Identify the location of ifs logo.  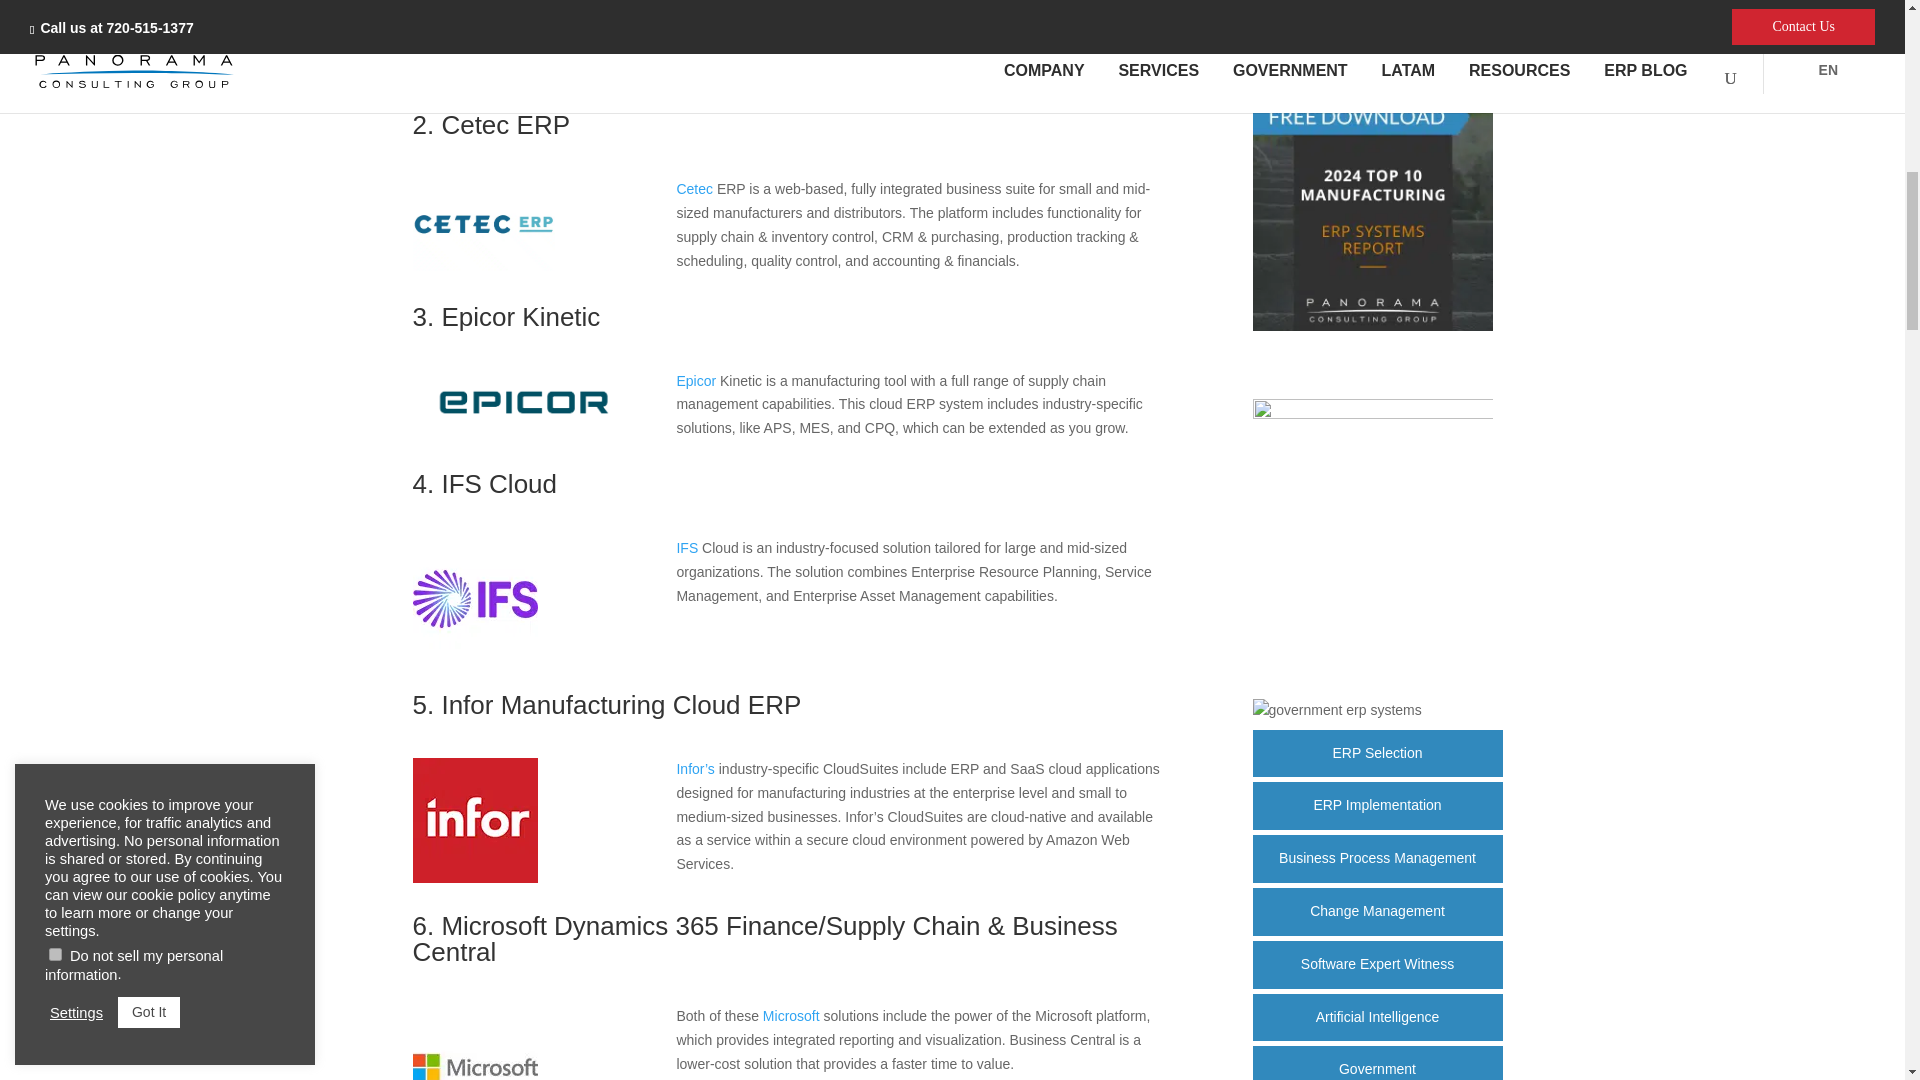
(474, 657).